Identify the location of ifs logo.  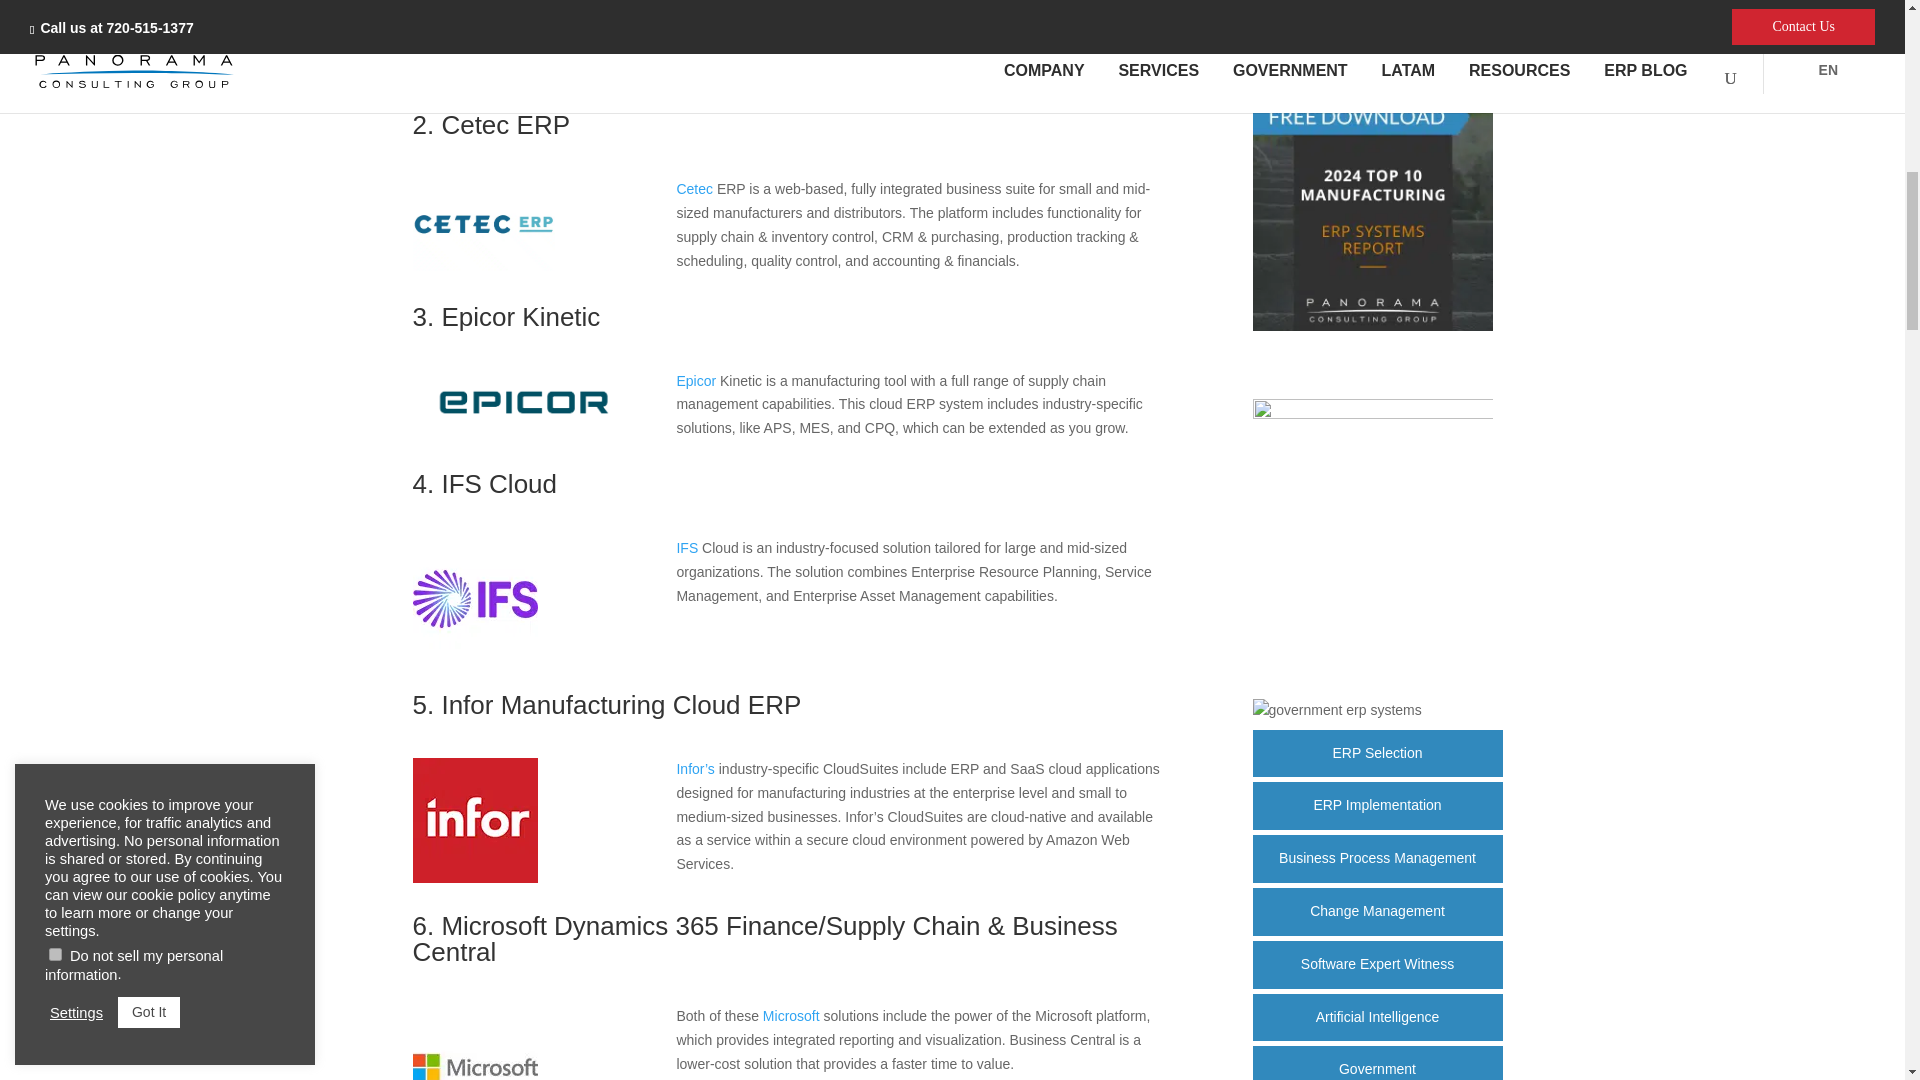
(474, 657).